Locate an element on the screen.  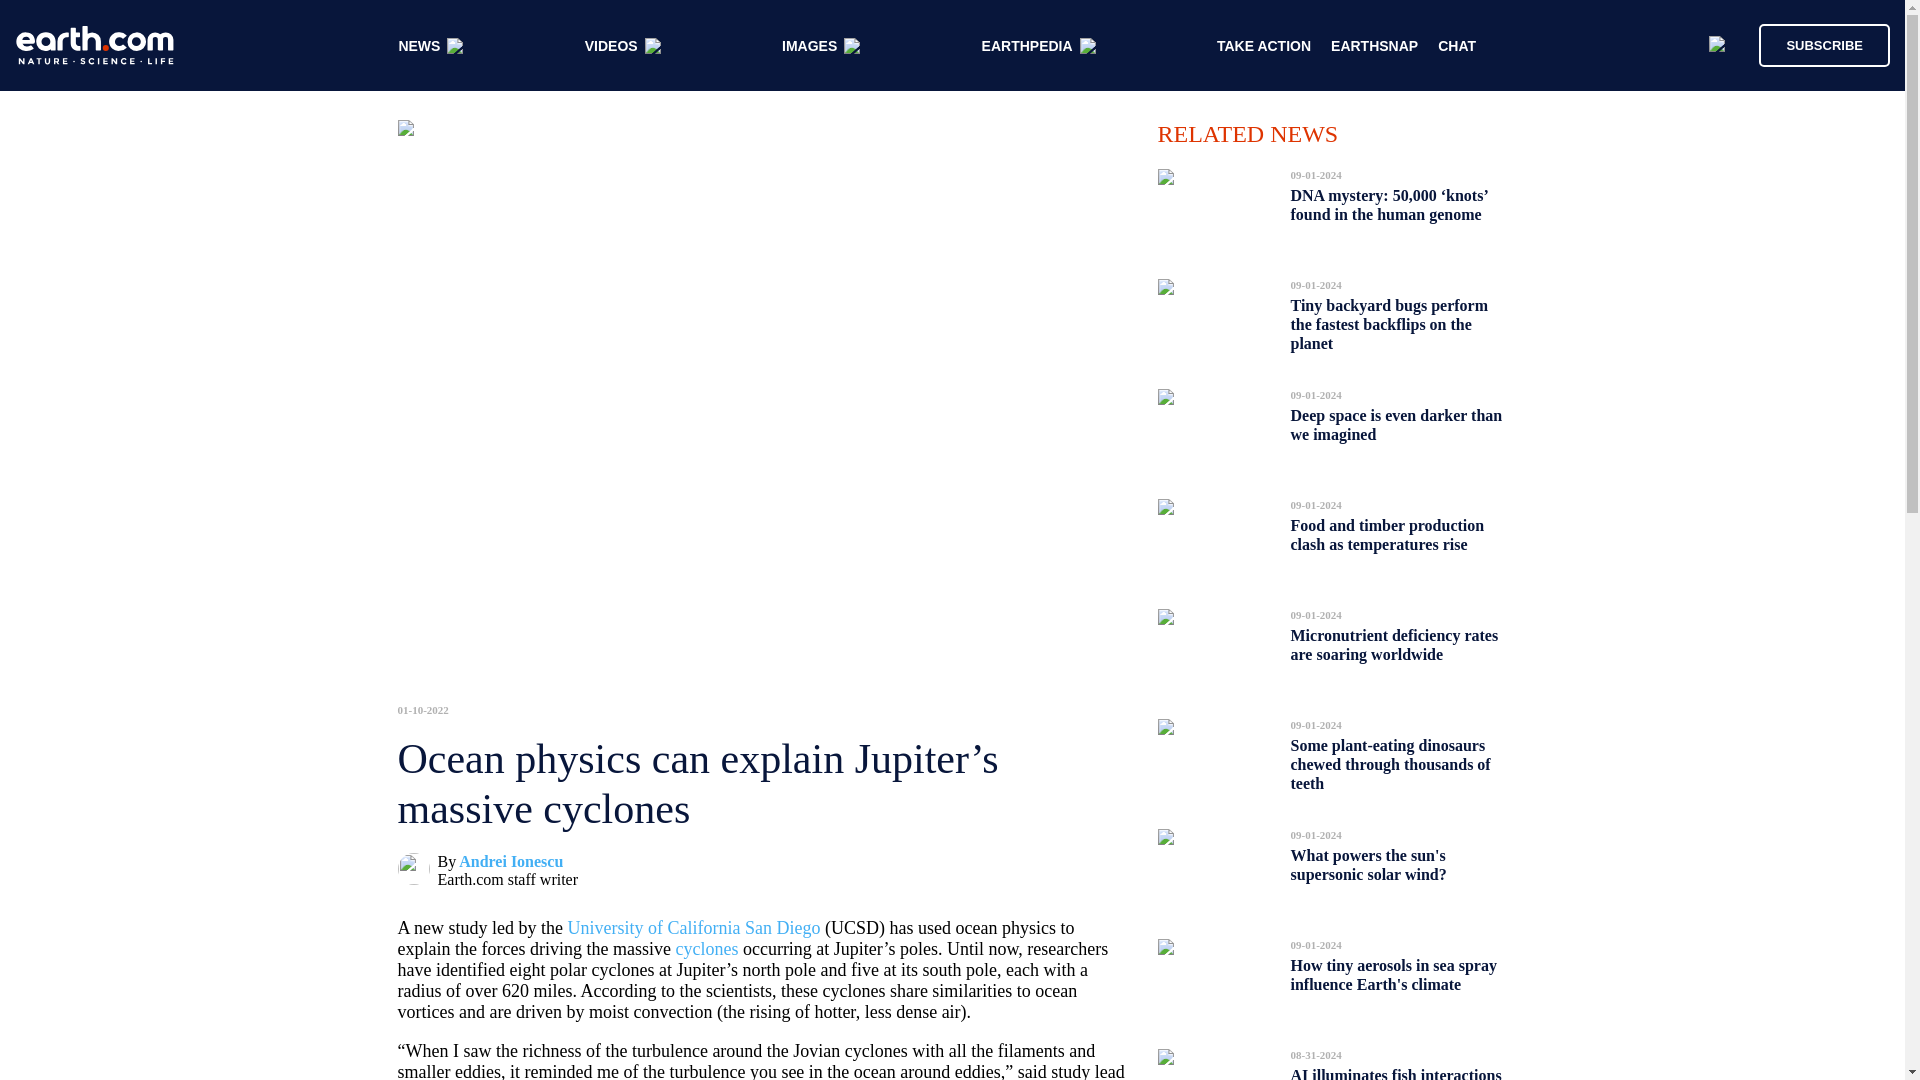
cyclones is located at coordinates (706, 948).